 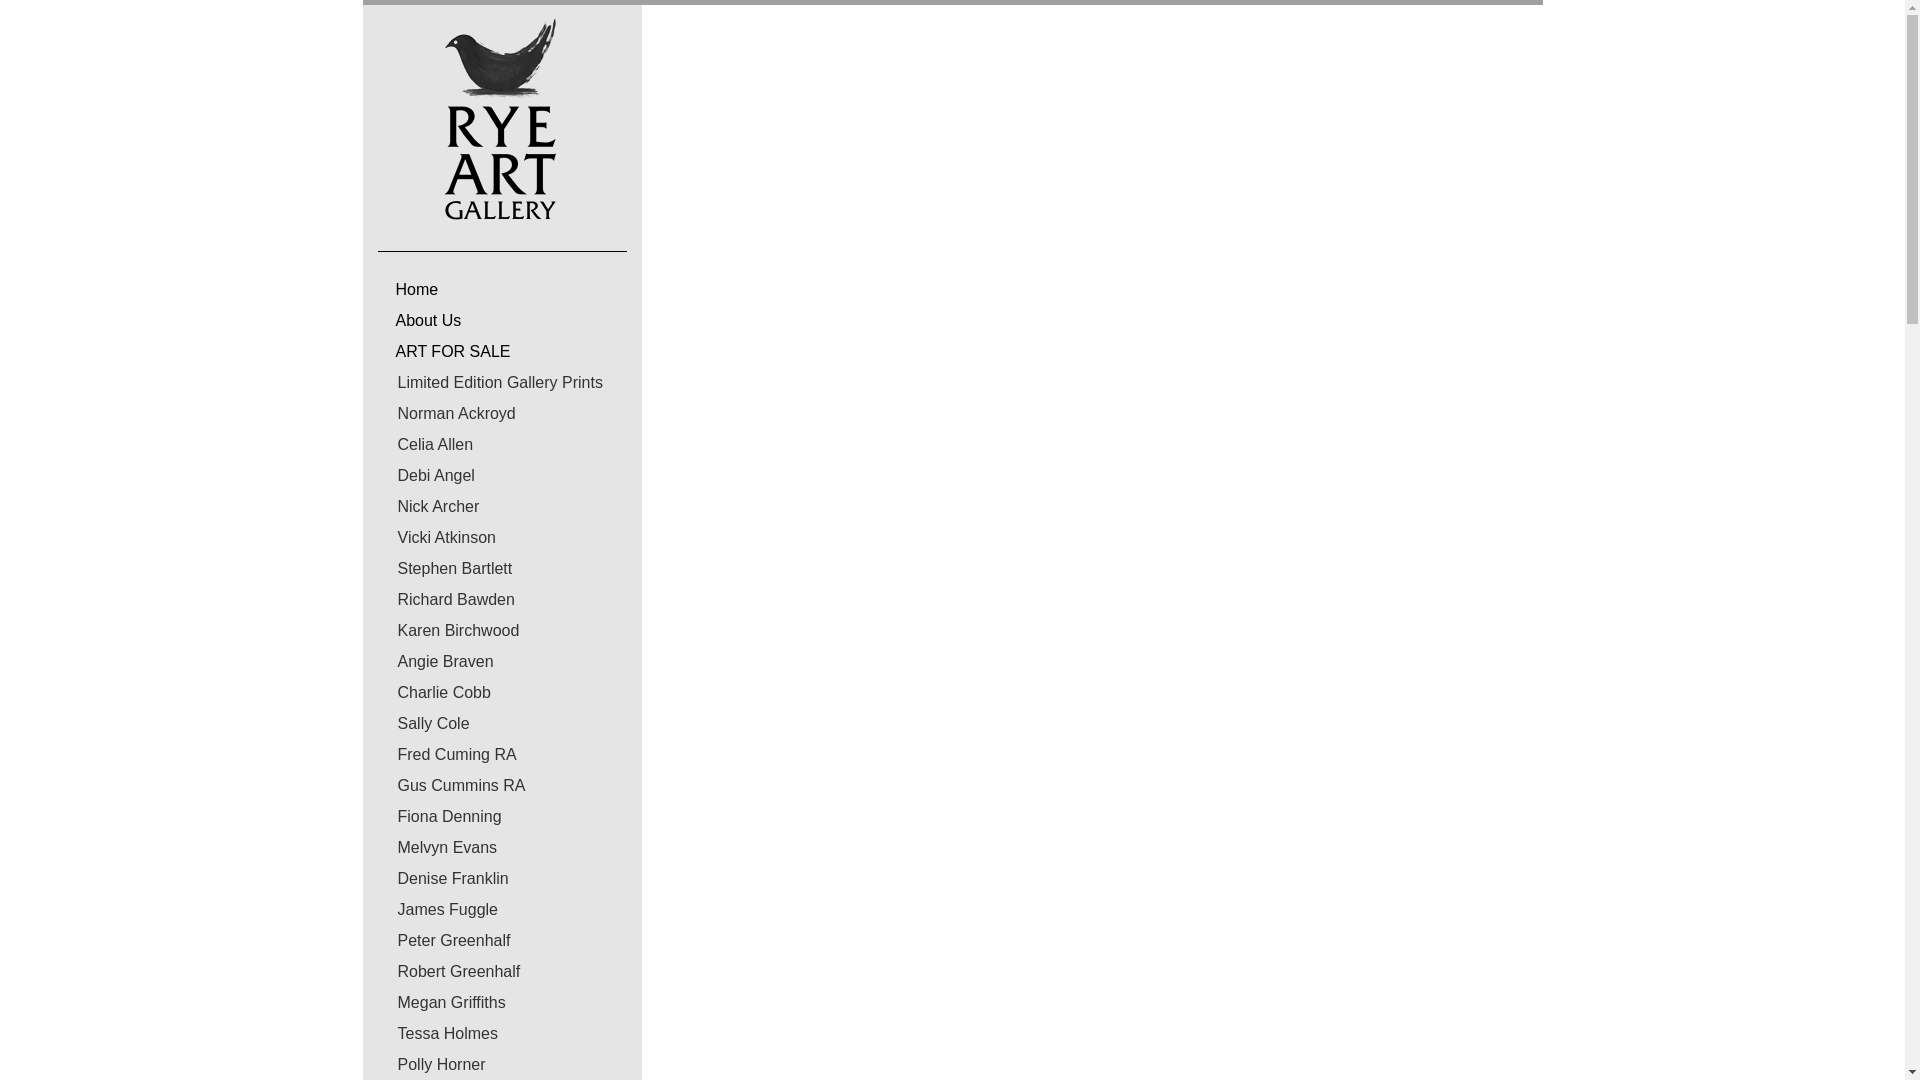 What do you see at coordinates (445, 568) in the screenshot?
I see `Stephen Bartlett` at bounding box center [445, 568].